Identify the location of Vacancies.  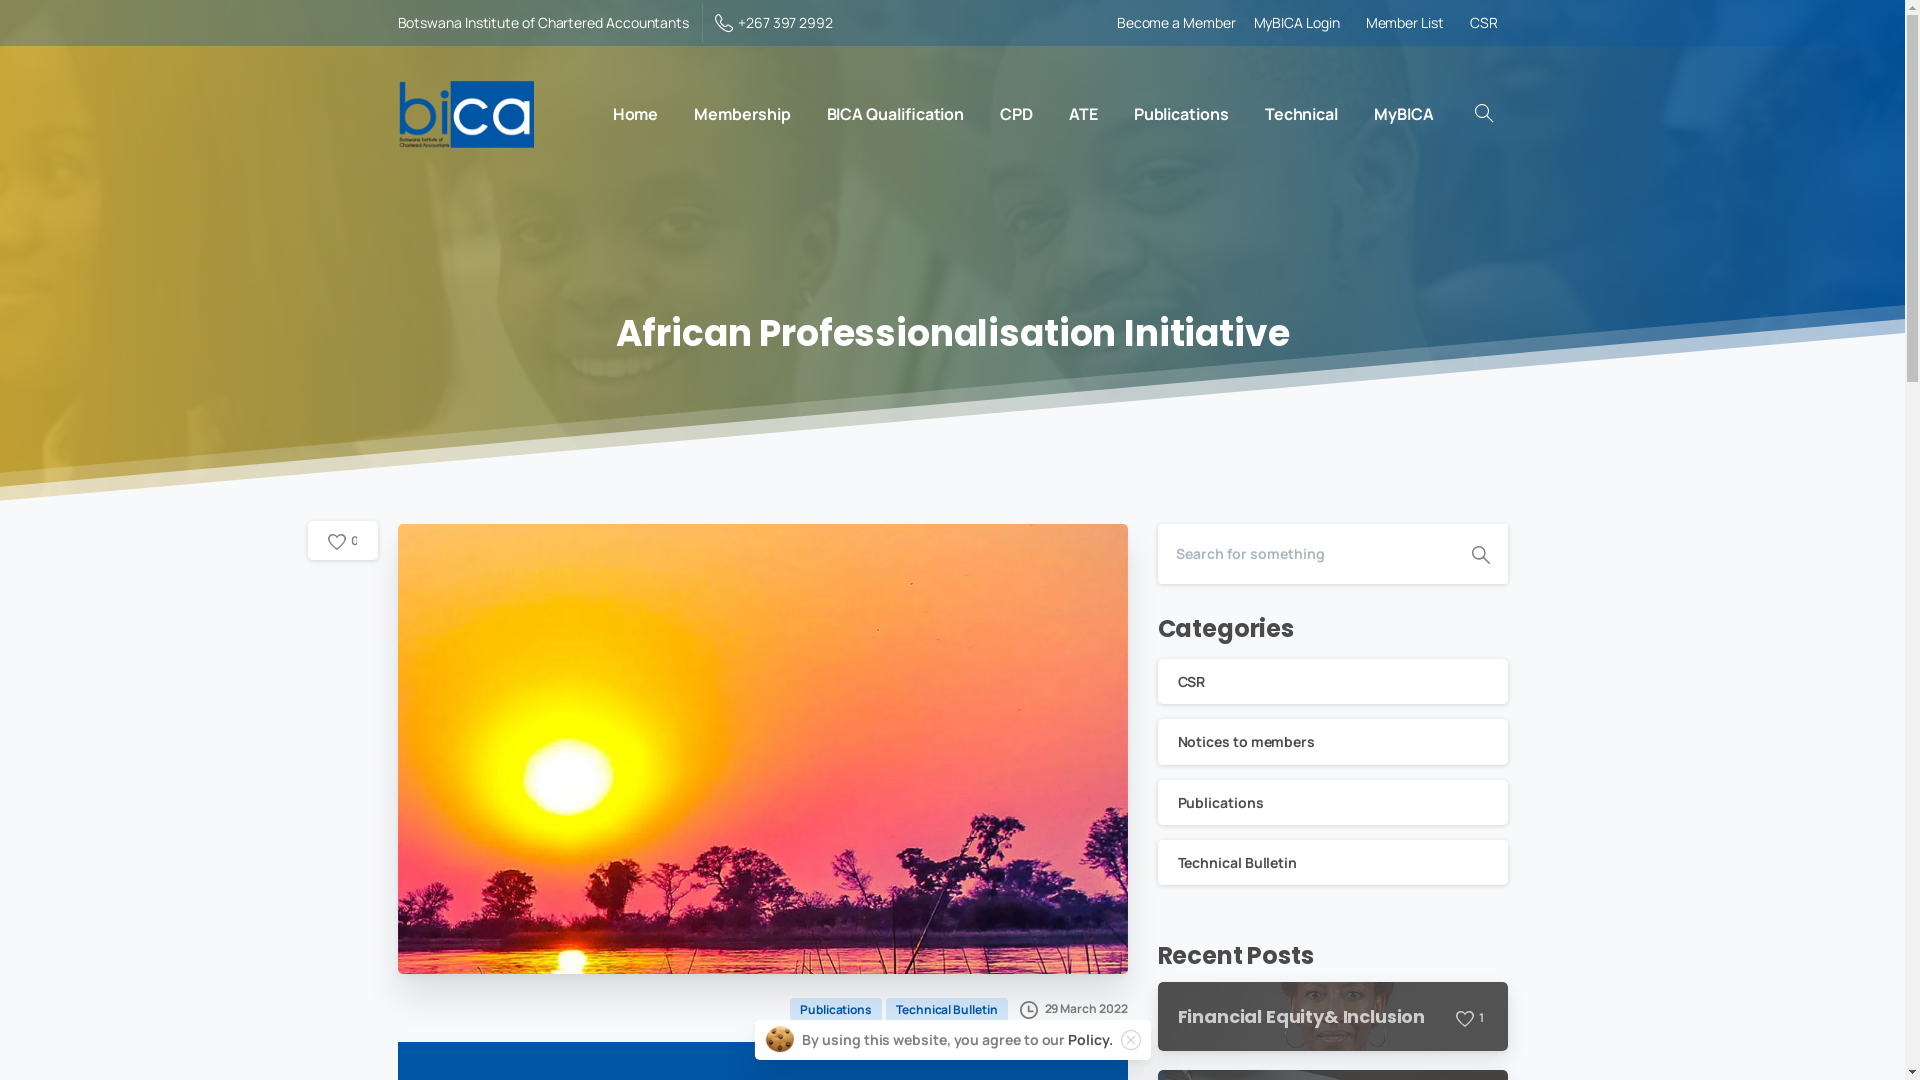
(793, 652).